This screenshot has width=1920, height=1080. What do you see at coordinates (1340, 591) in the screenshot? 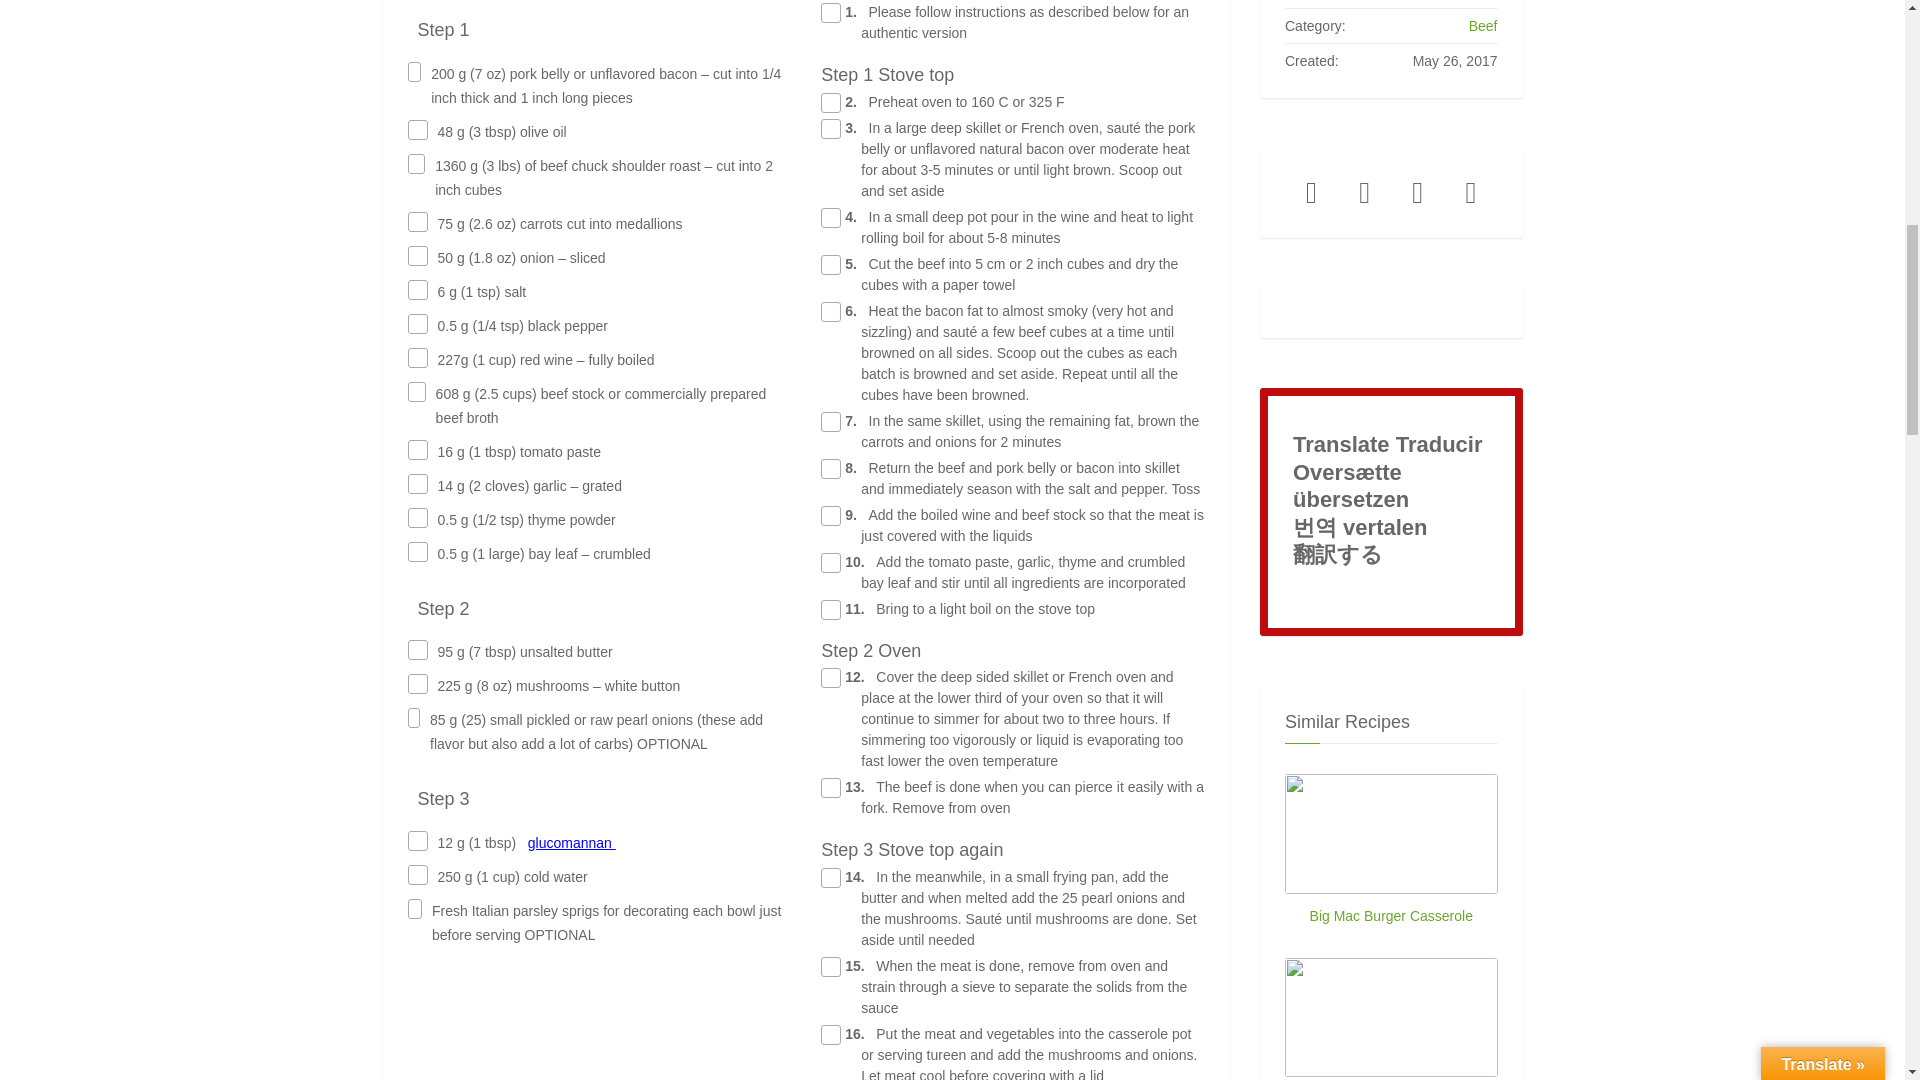
I see `Spanish` at bounding box center [1340, 591].